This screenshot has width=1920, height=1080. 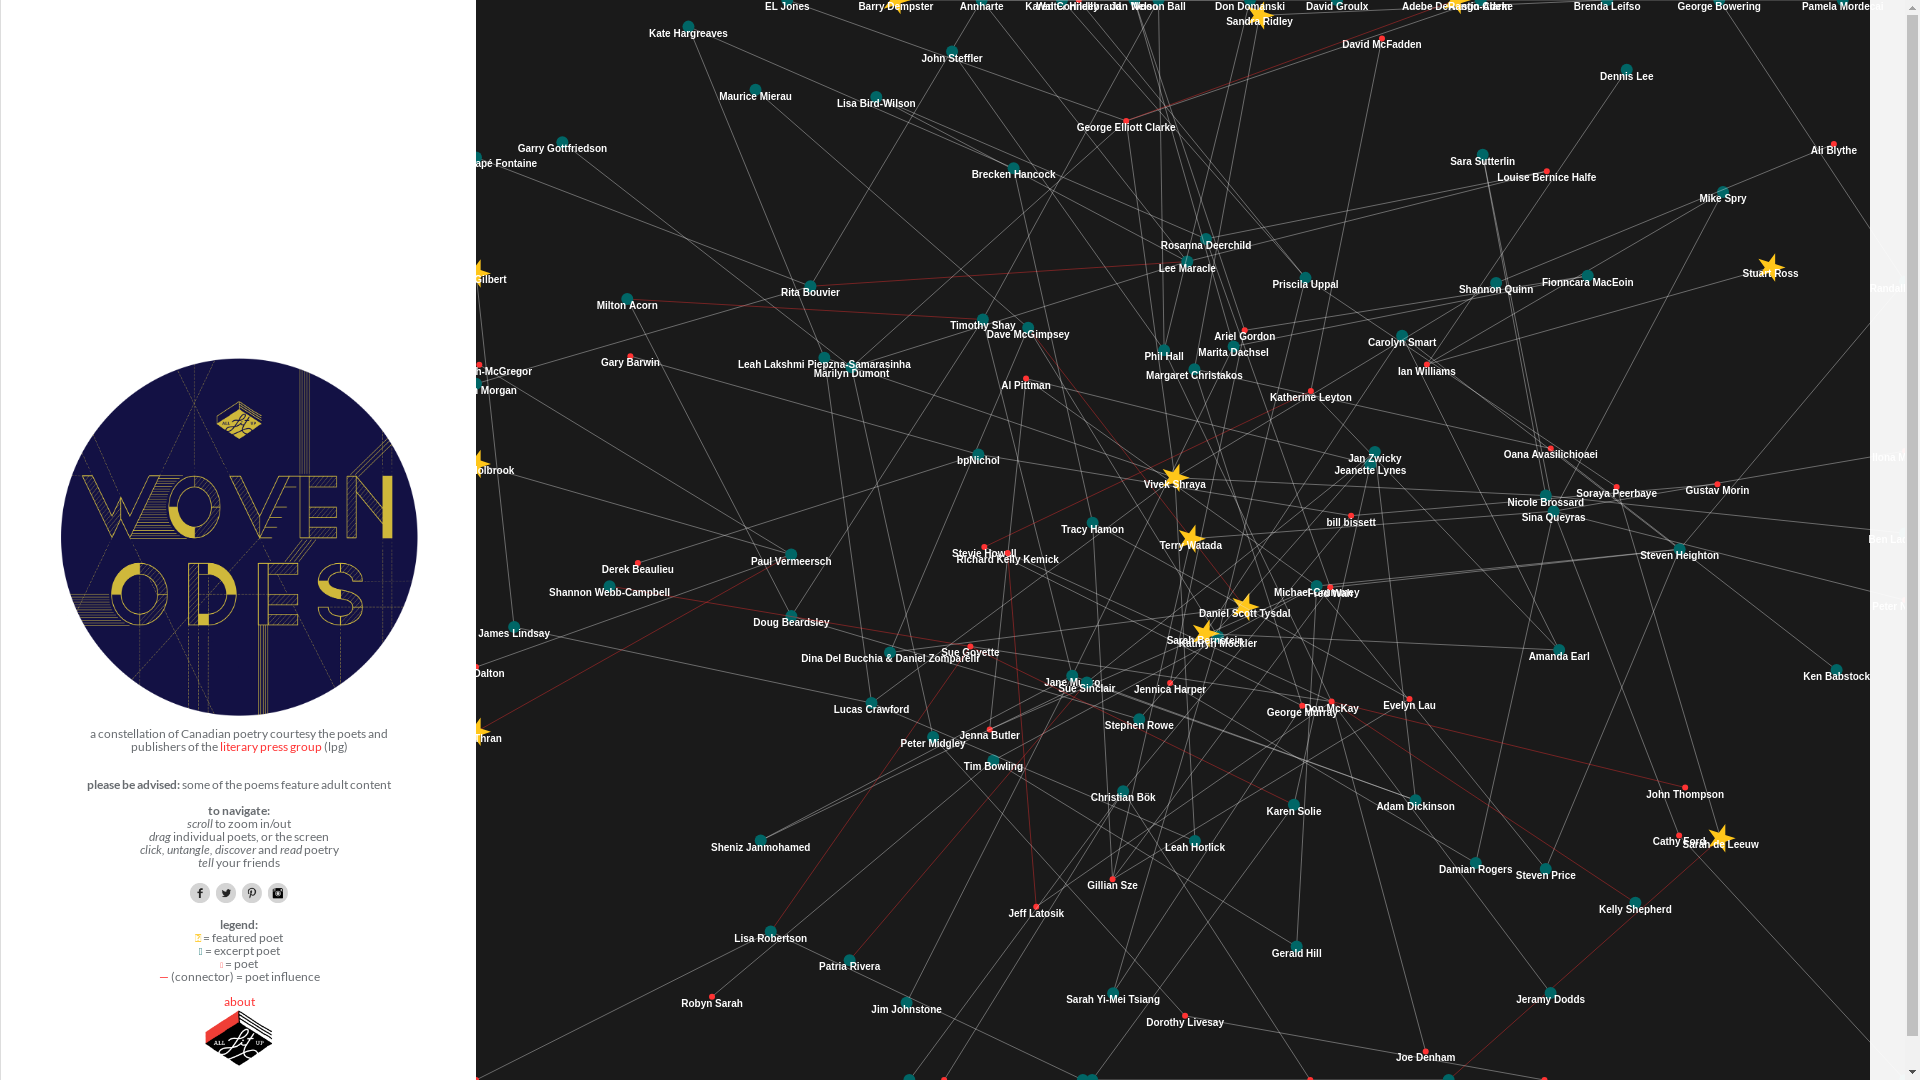 What do you see at coordinates (271, 746) in the screenshot?
I see `literary press group` at bounding box center [271, 746].